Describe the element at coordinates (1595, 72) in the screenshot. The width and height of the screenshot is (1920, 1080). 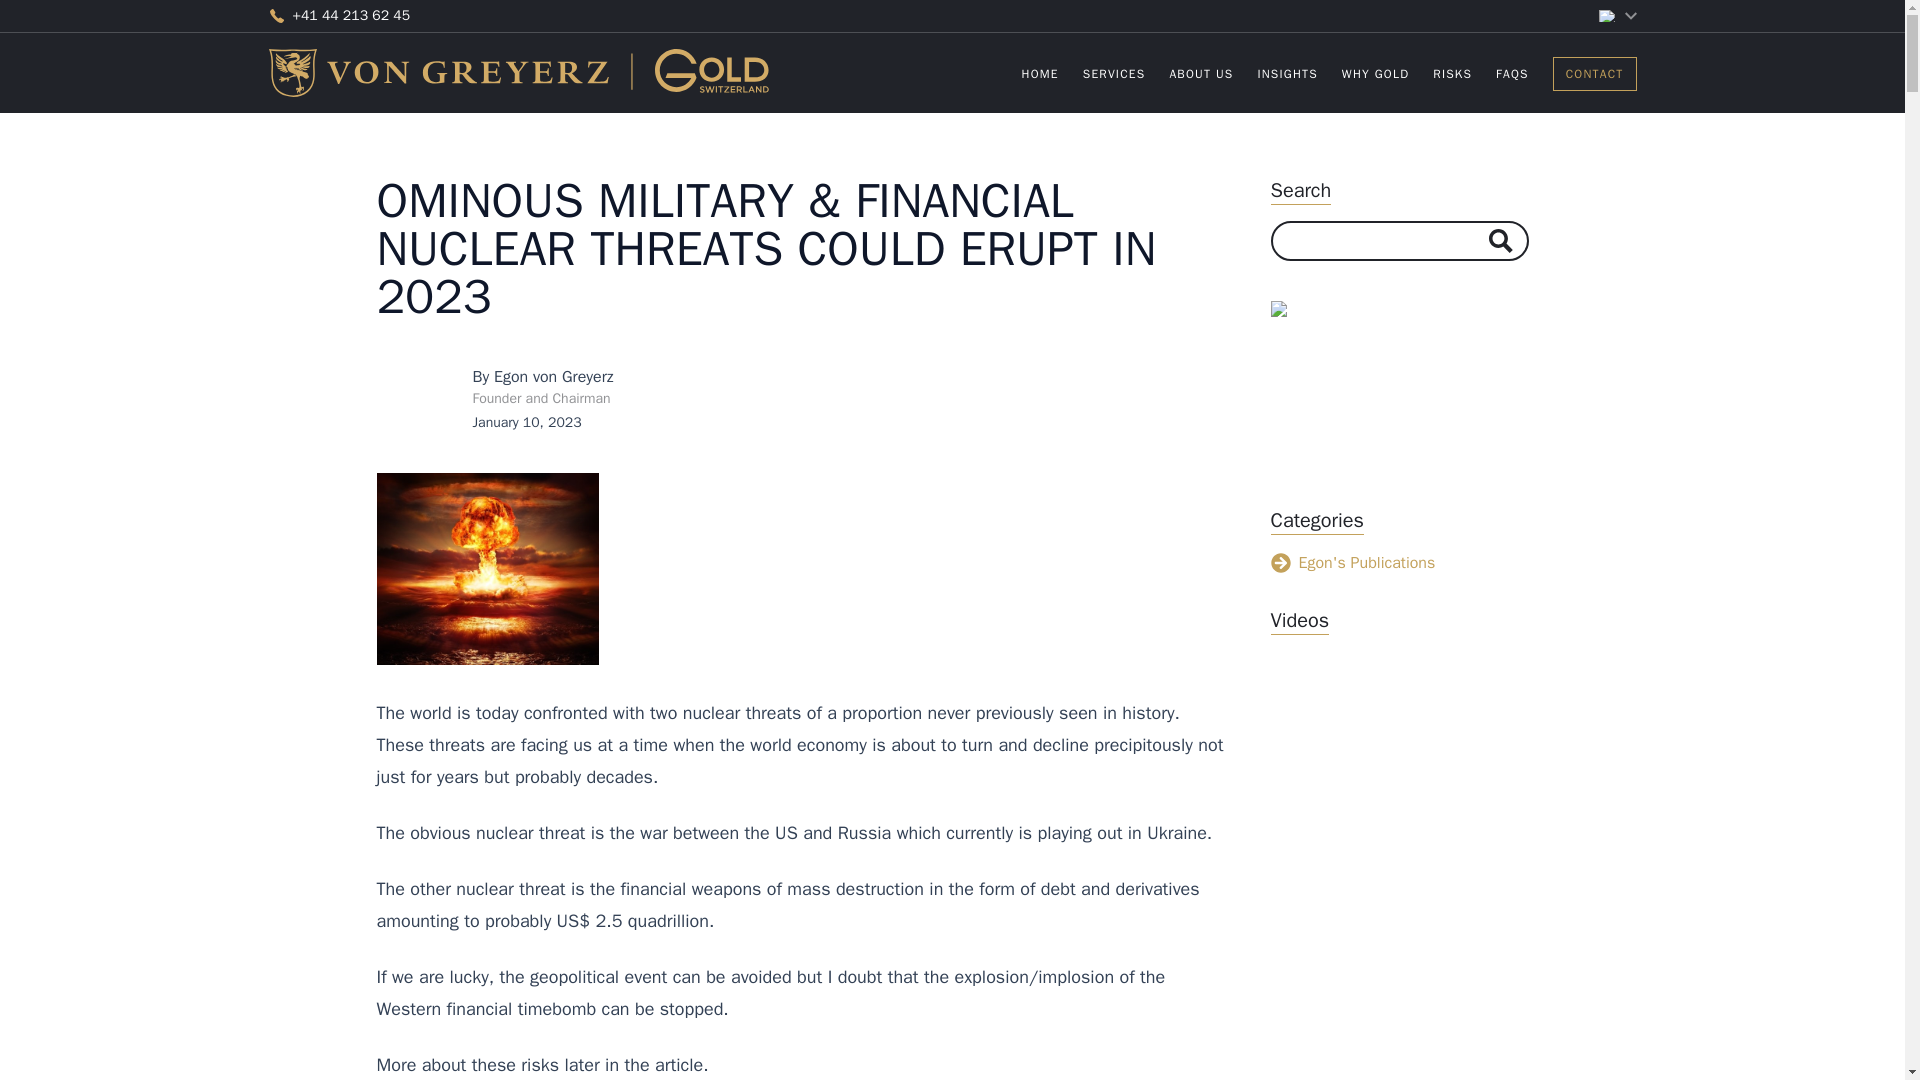
I see `CONTACT` at that location.